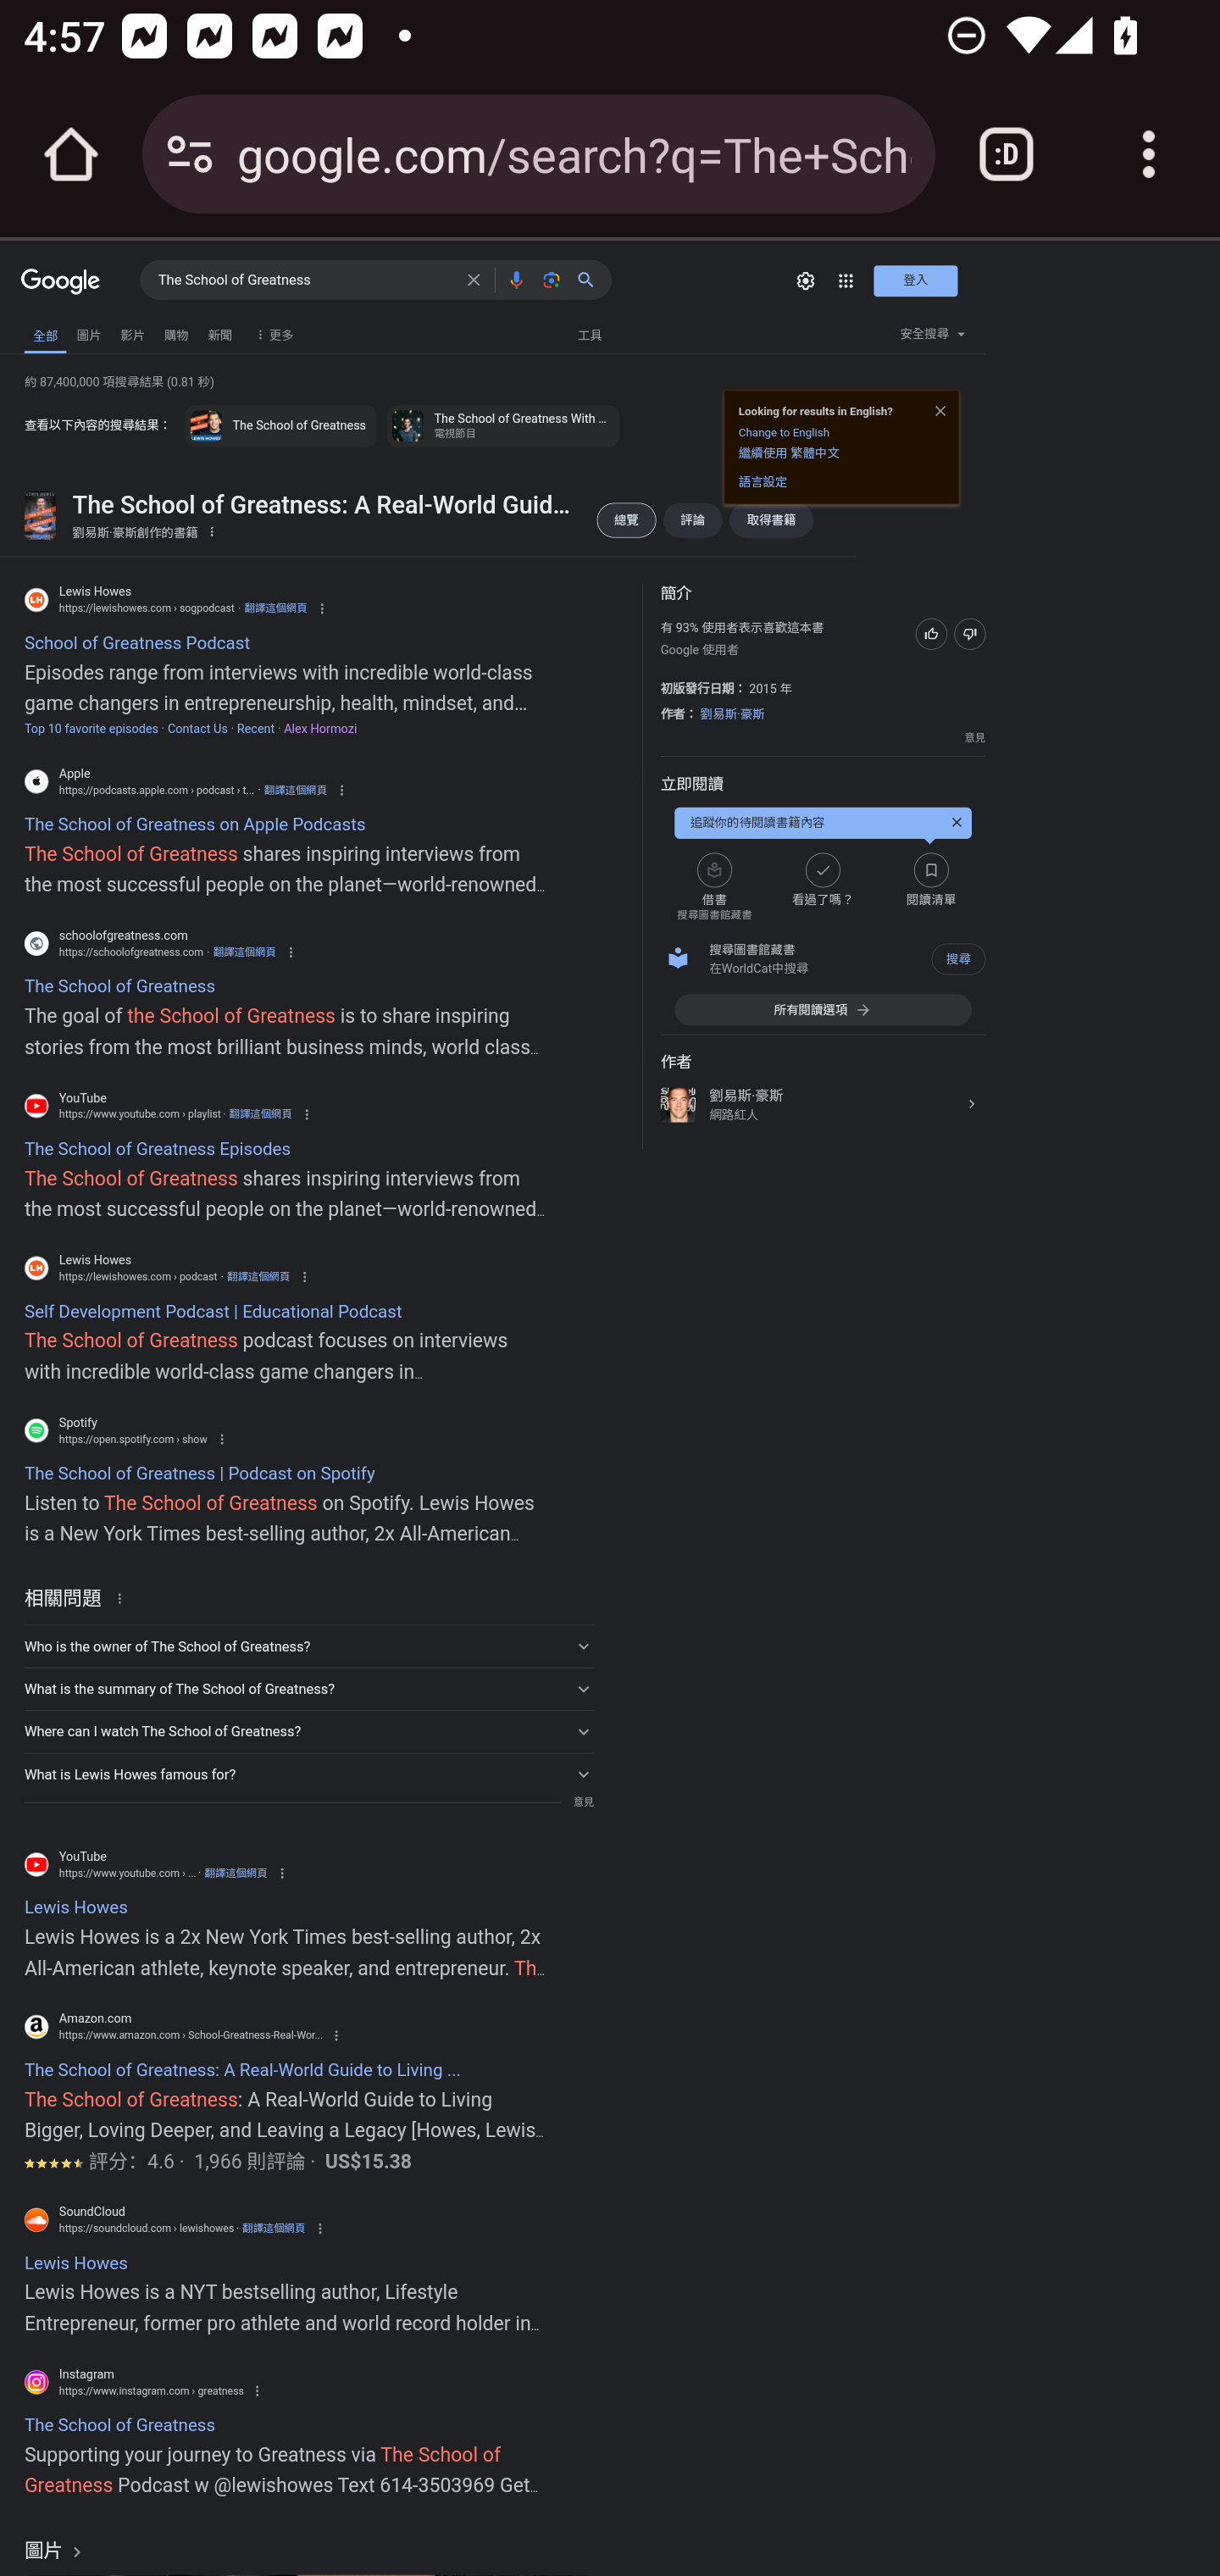 The height and width of the screenshot is (2576, 1220). I want to click on 關於此結果, so click(124, 1596).